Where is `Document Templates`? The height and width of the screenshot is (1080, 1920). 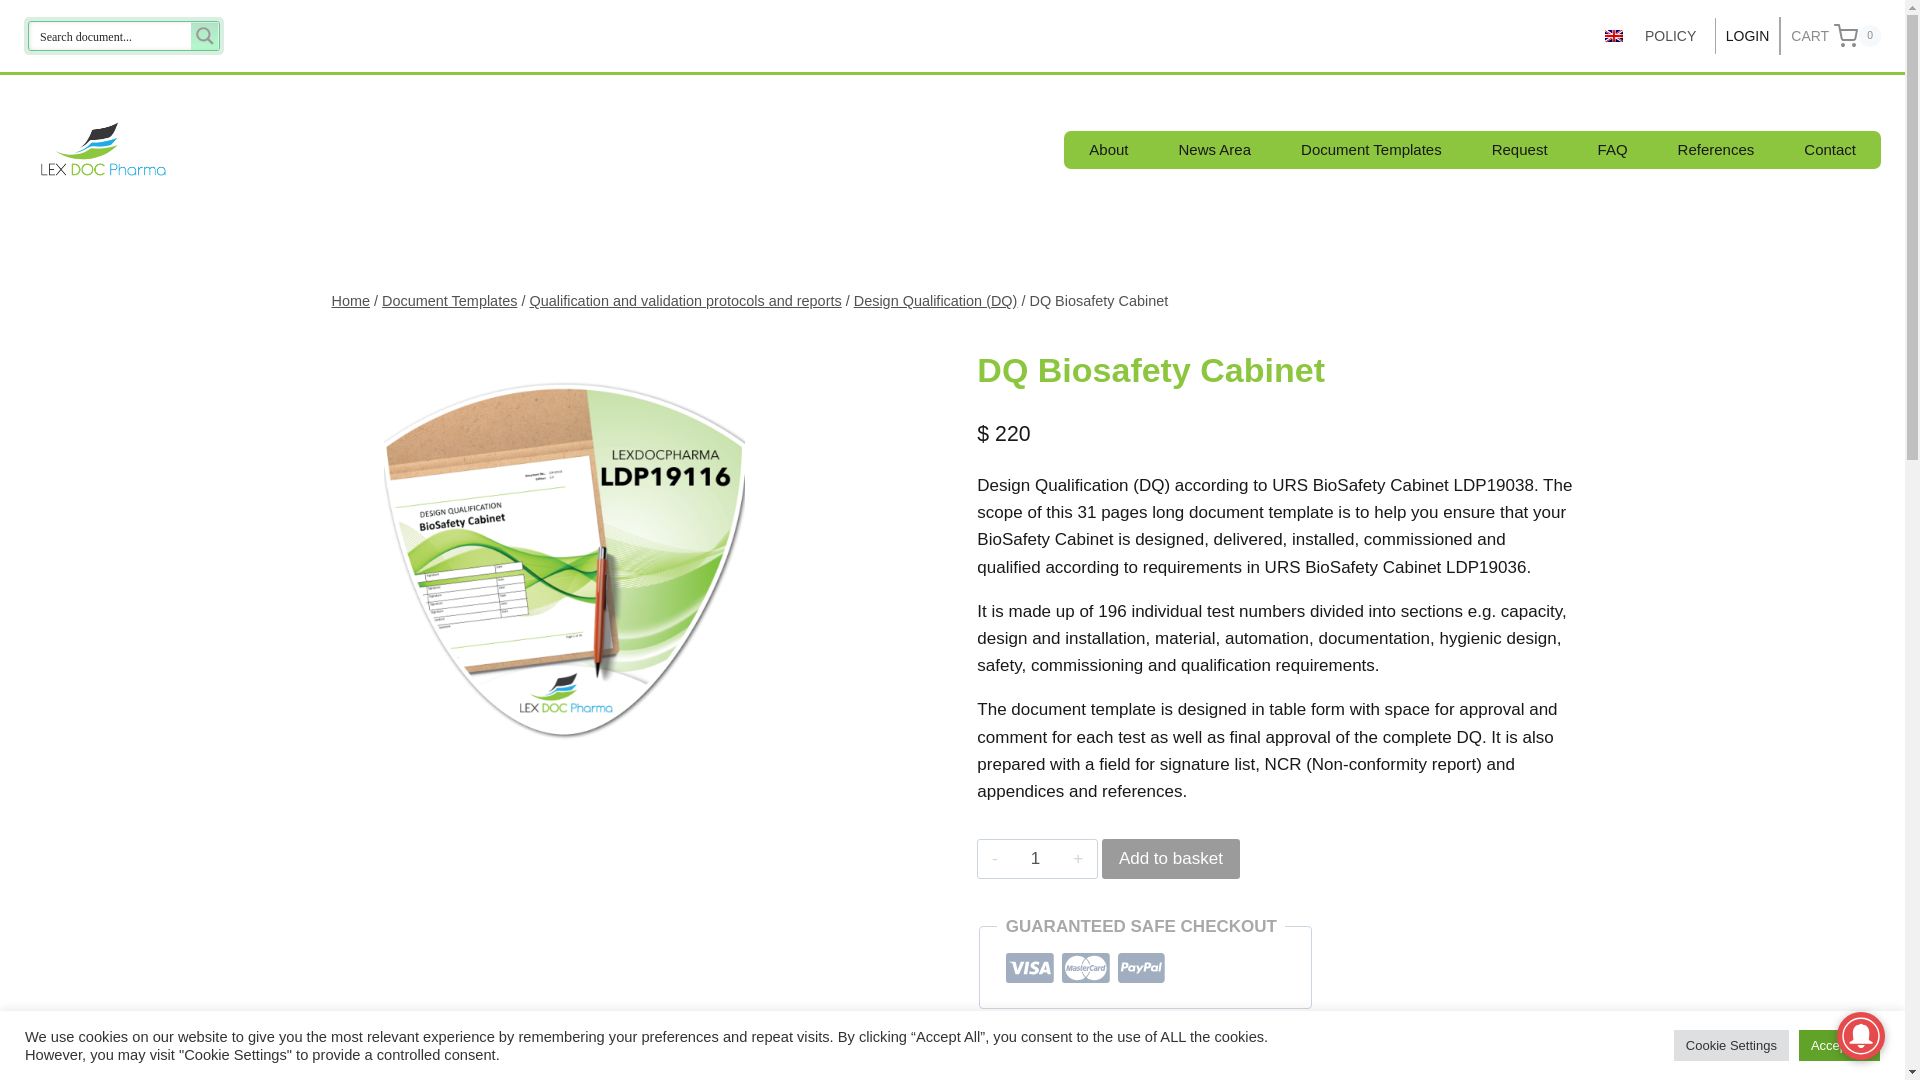
Document Templates is located at coordinates (1337, 1070).